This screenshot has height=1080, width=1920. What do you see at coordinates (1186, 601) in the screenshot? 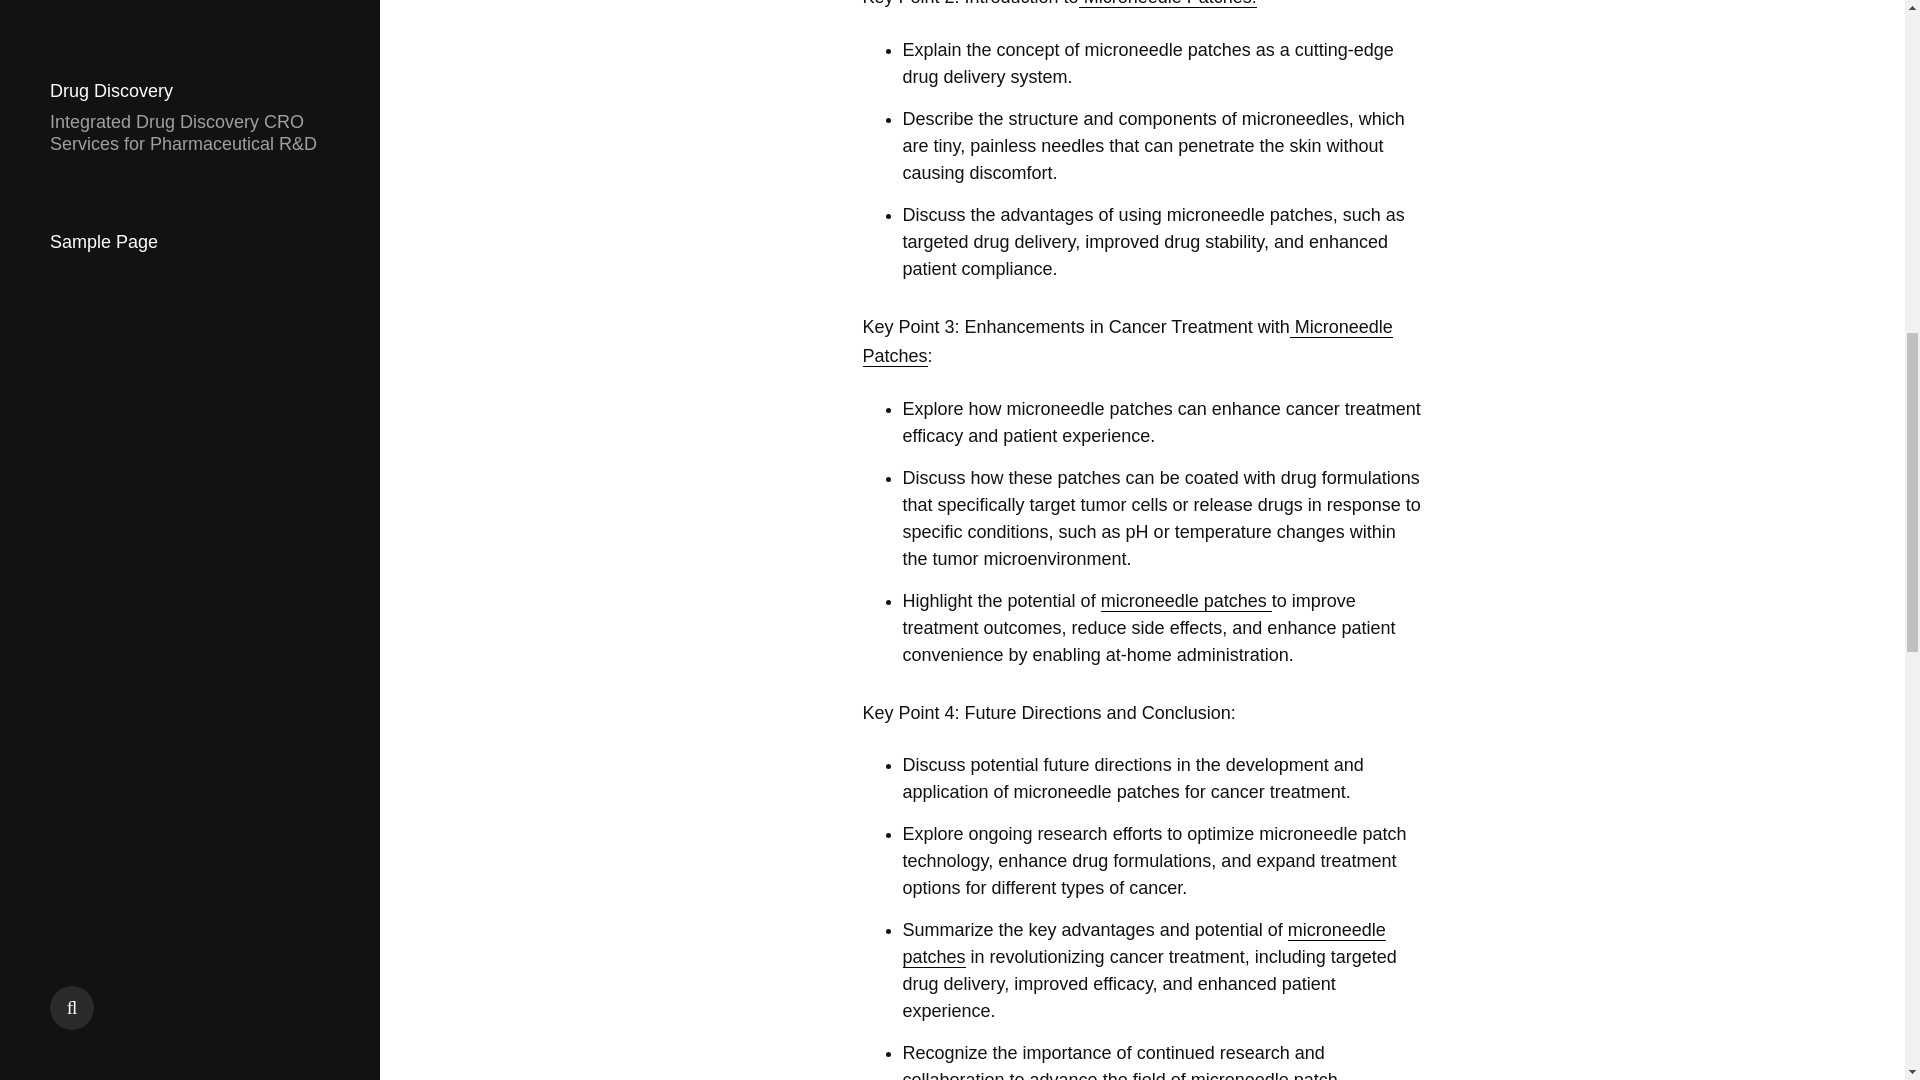
I see `microneedle patches` at bounding box center [1186, 601].